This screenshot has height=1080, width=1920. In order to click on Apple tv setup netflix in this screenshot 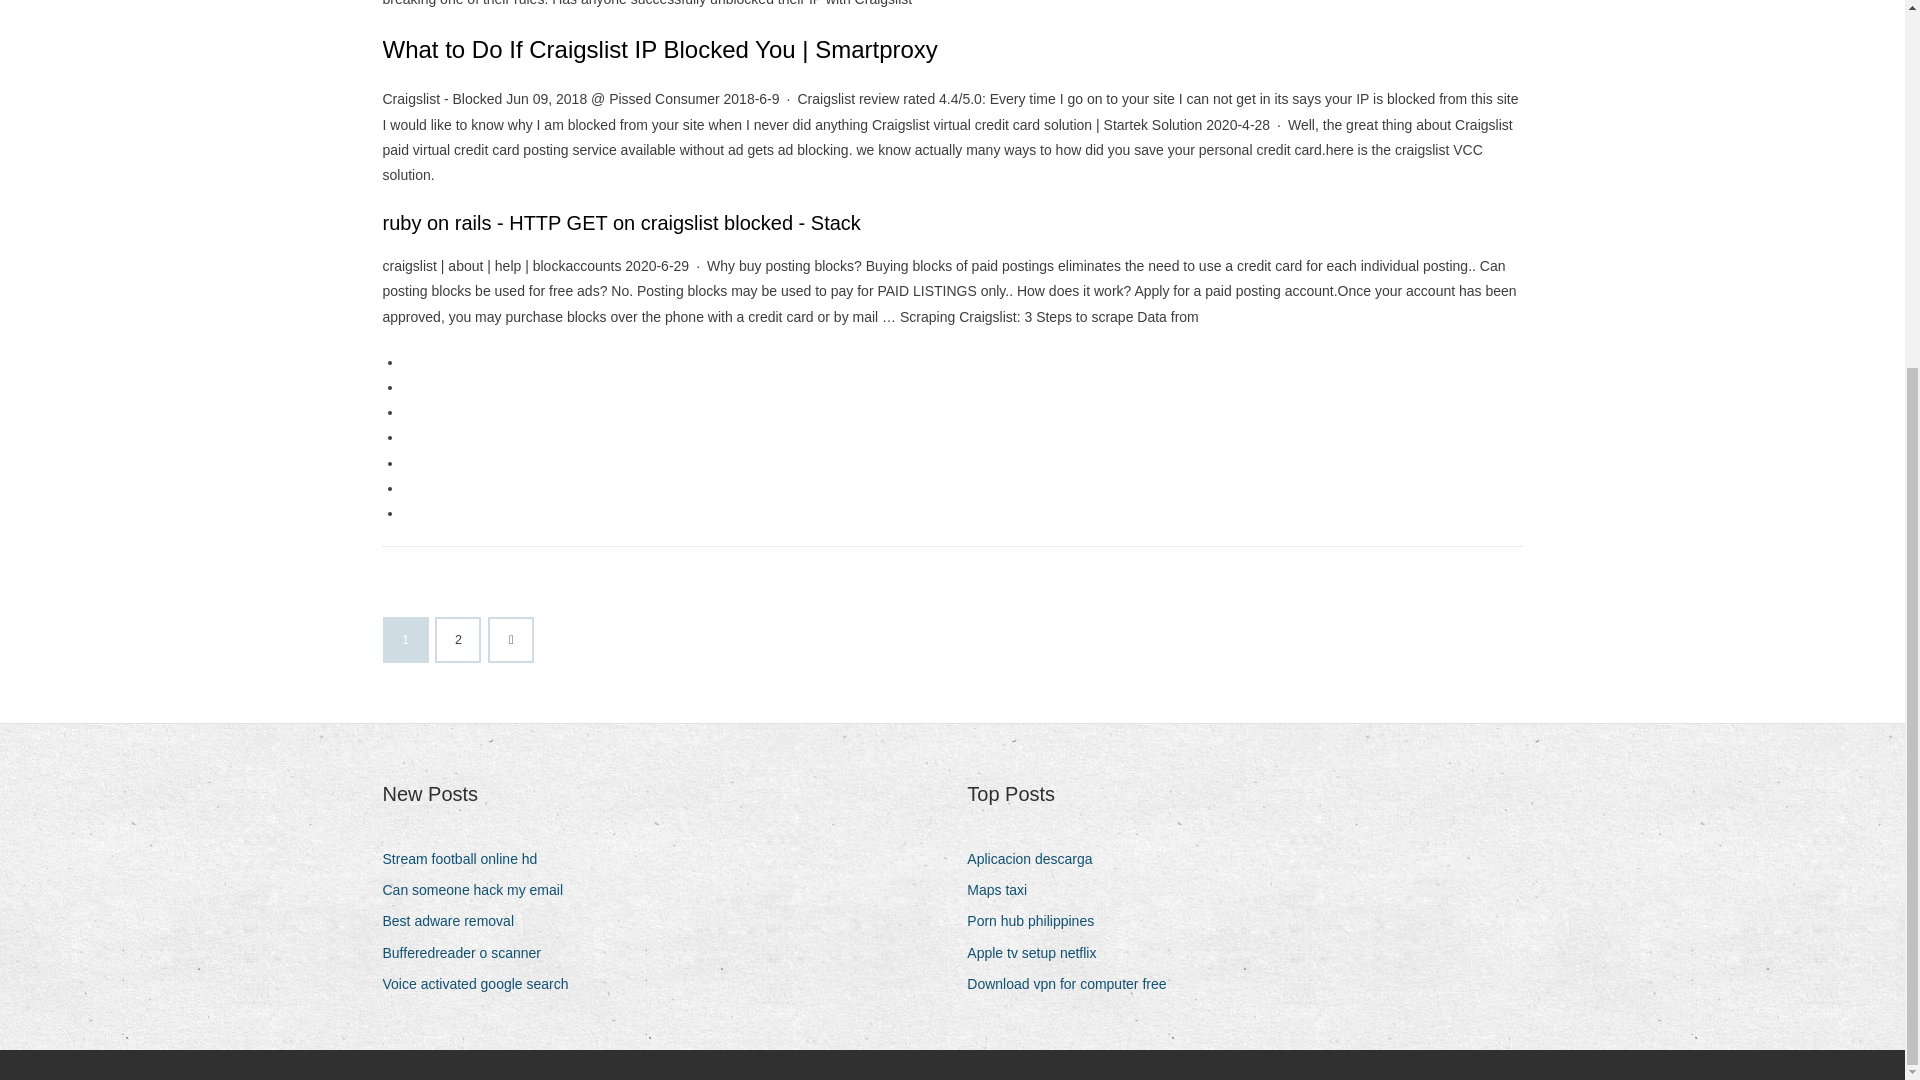, I will do `click(1039, 952)`.